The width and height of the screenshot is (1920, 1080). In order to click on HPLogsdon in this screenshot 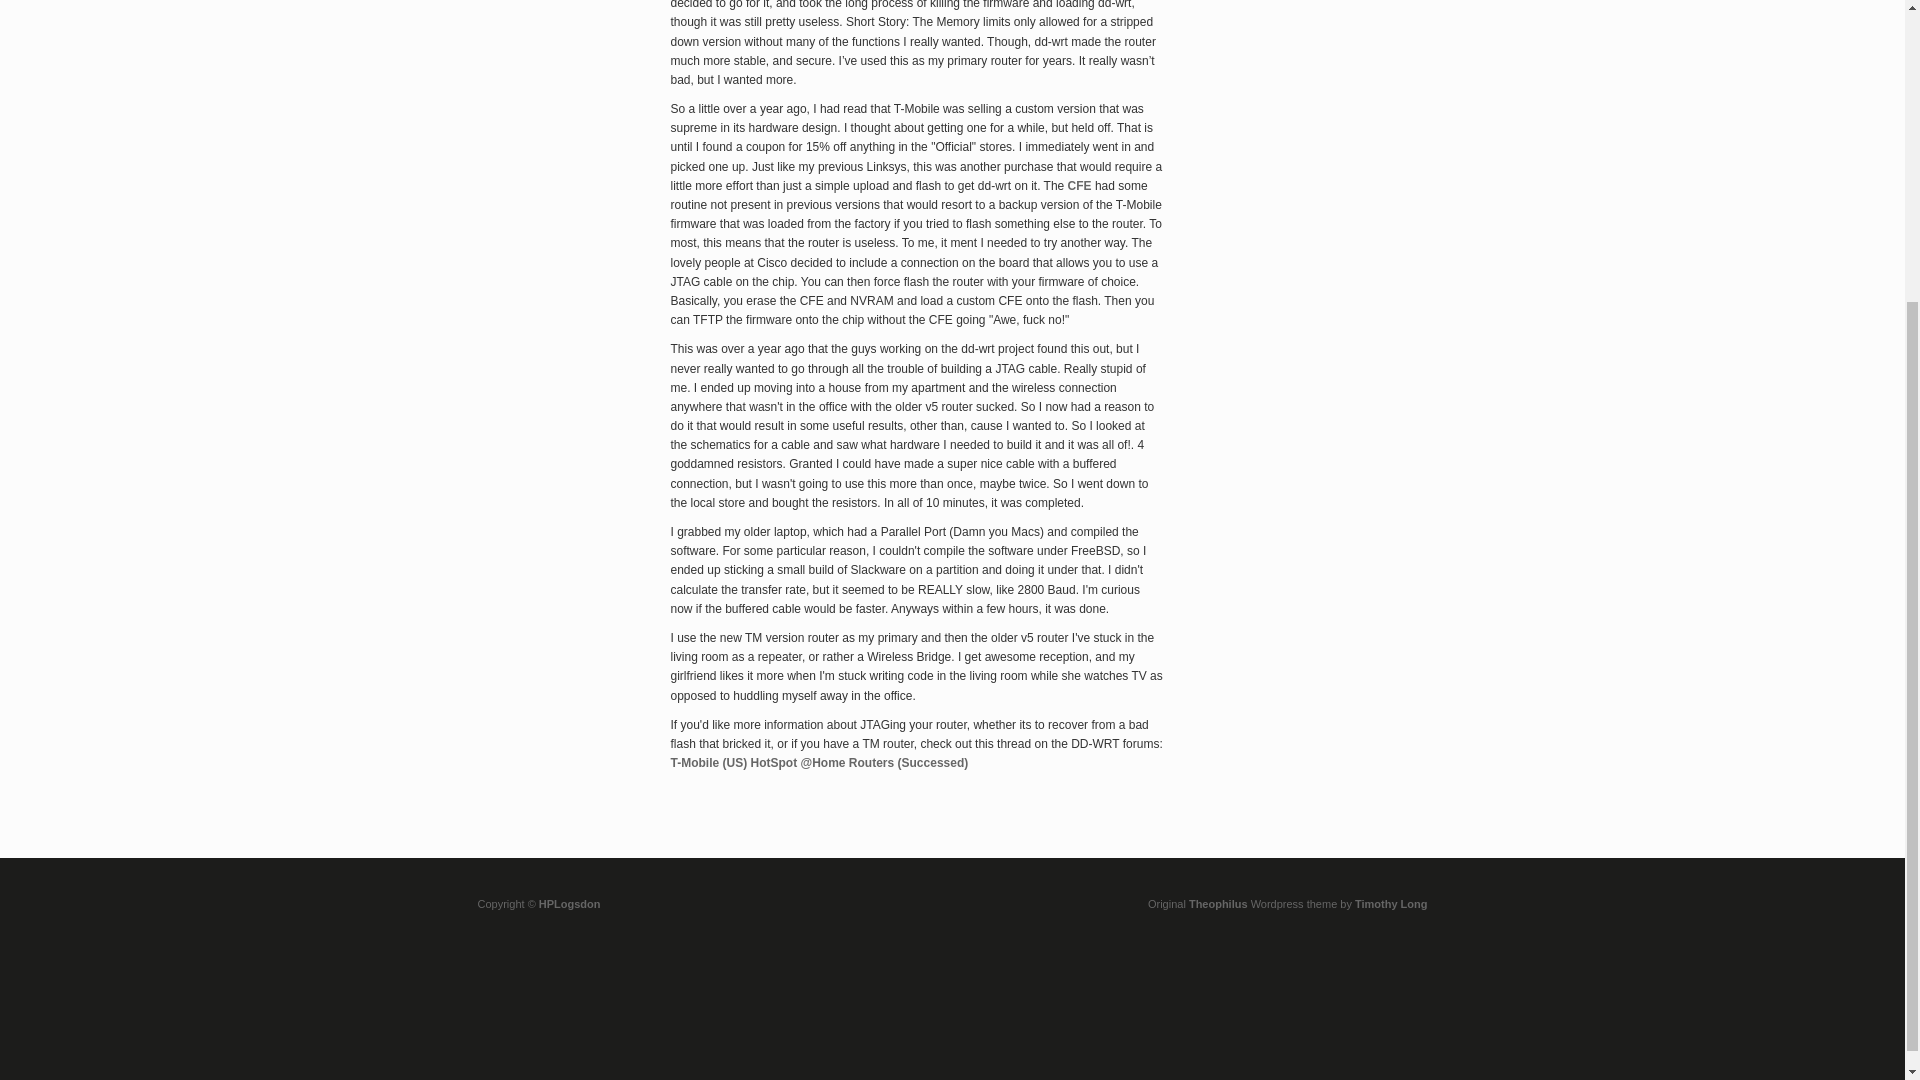, I will do `click(570, 904)`.